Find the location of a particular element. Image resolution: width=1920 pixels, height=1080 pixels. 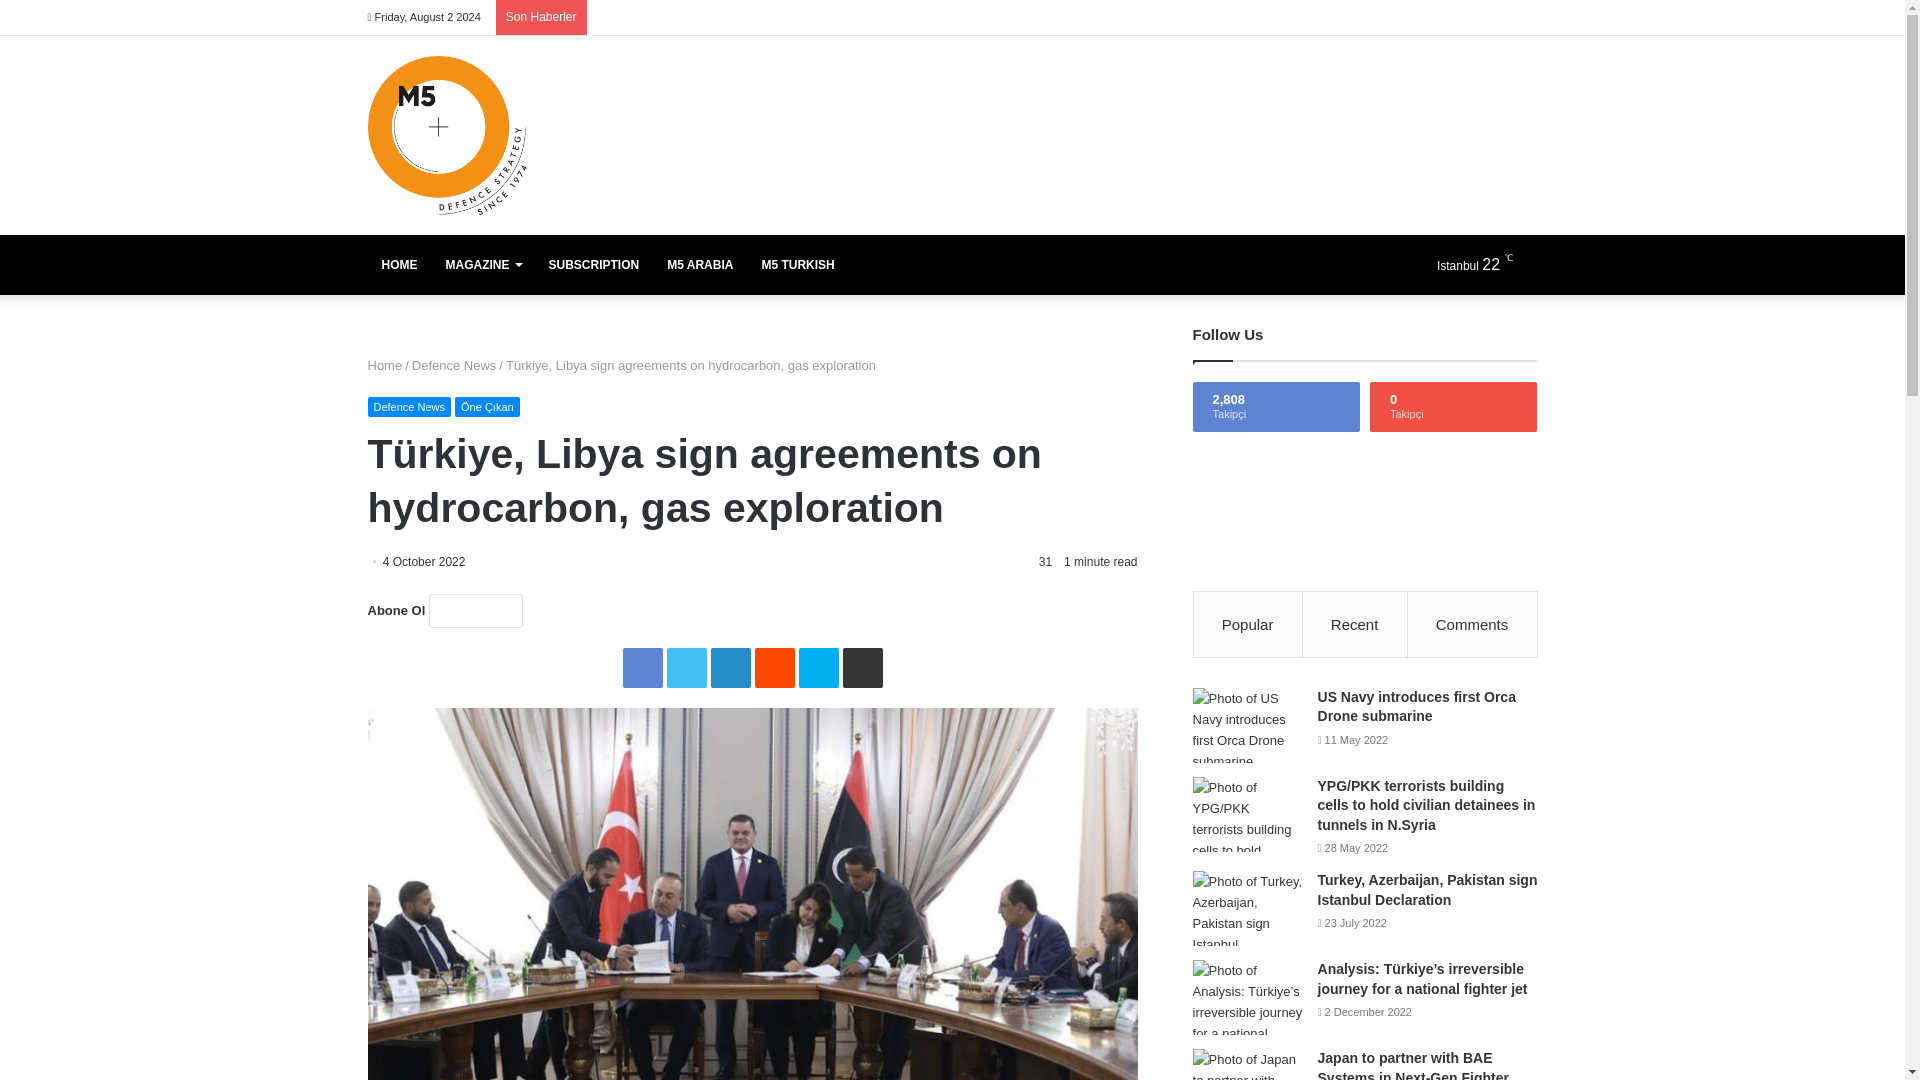

Defence News is located at coordinates (410, 406).